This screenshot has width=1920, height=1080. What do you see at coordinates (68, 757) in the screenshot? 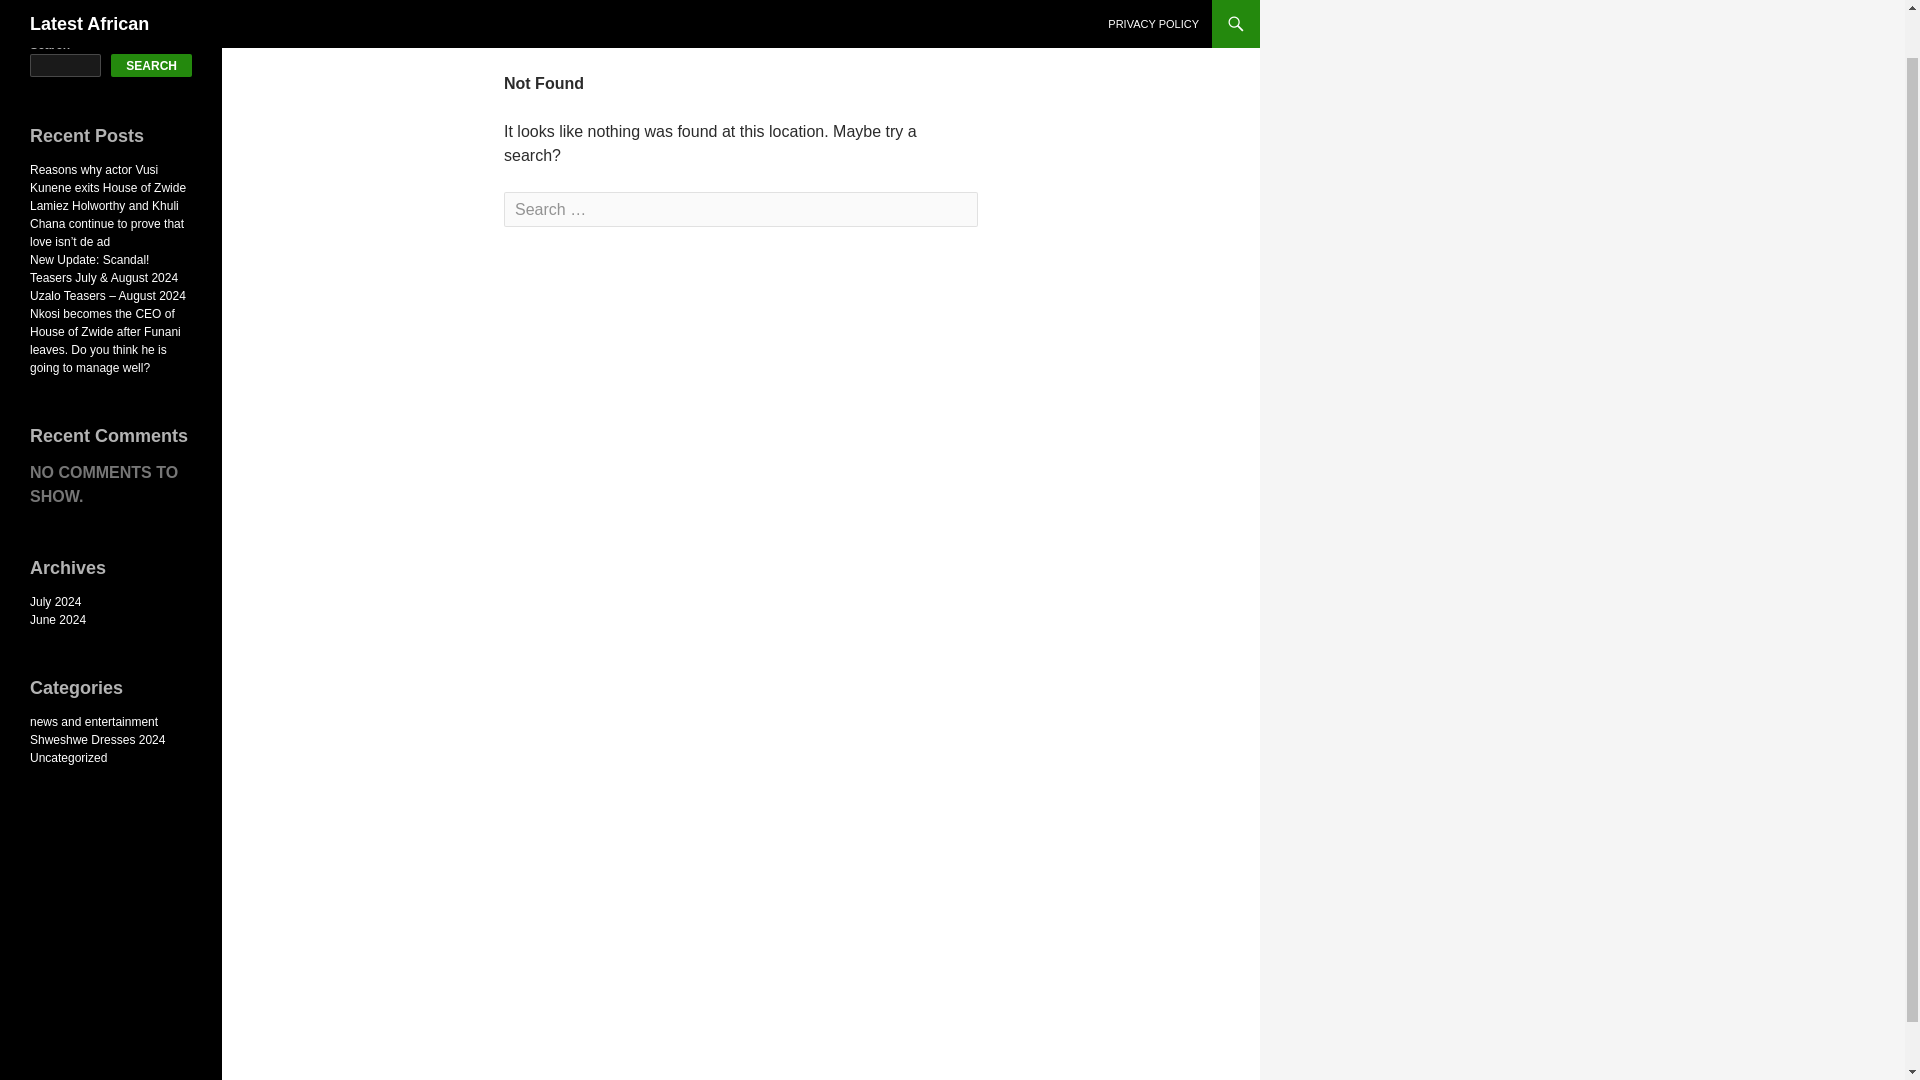
I see `Uncategorized` at bounding box center [68, 757].